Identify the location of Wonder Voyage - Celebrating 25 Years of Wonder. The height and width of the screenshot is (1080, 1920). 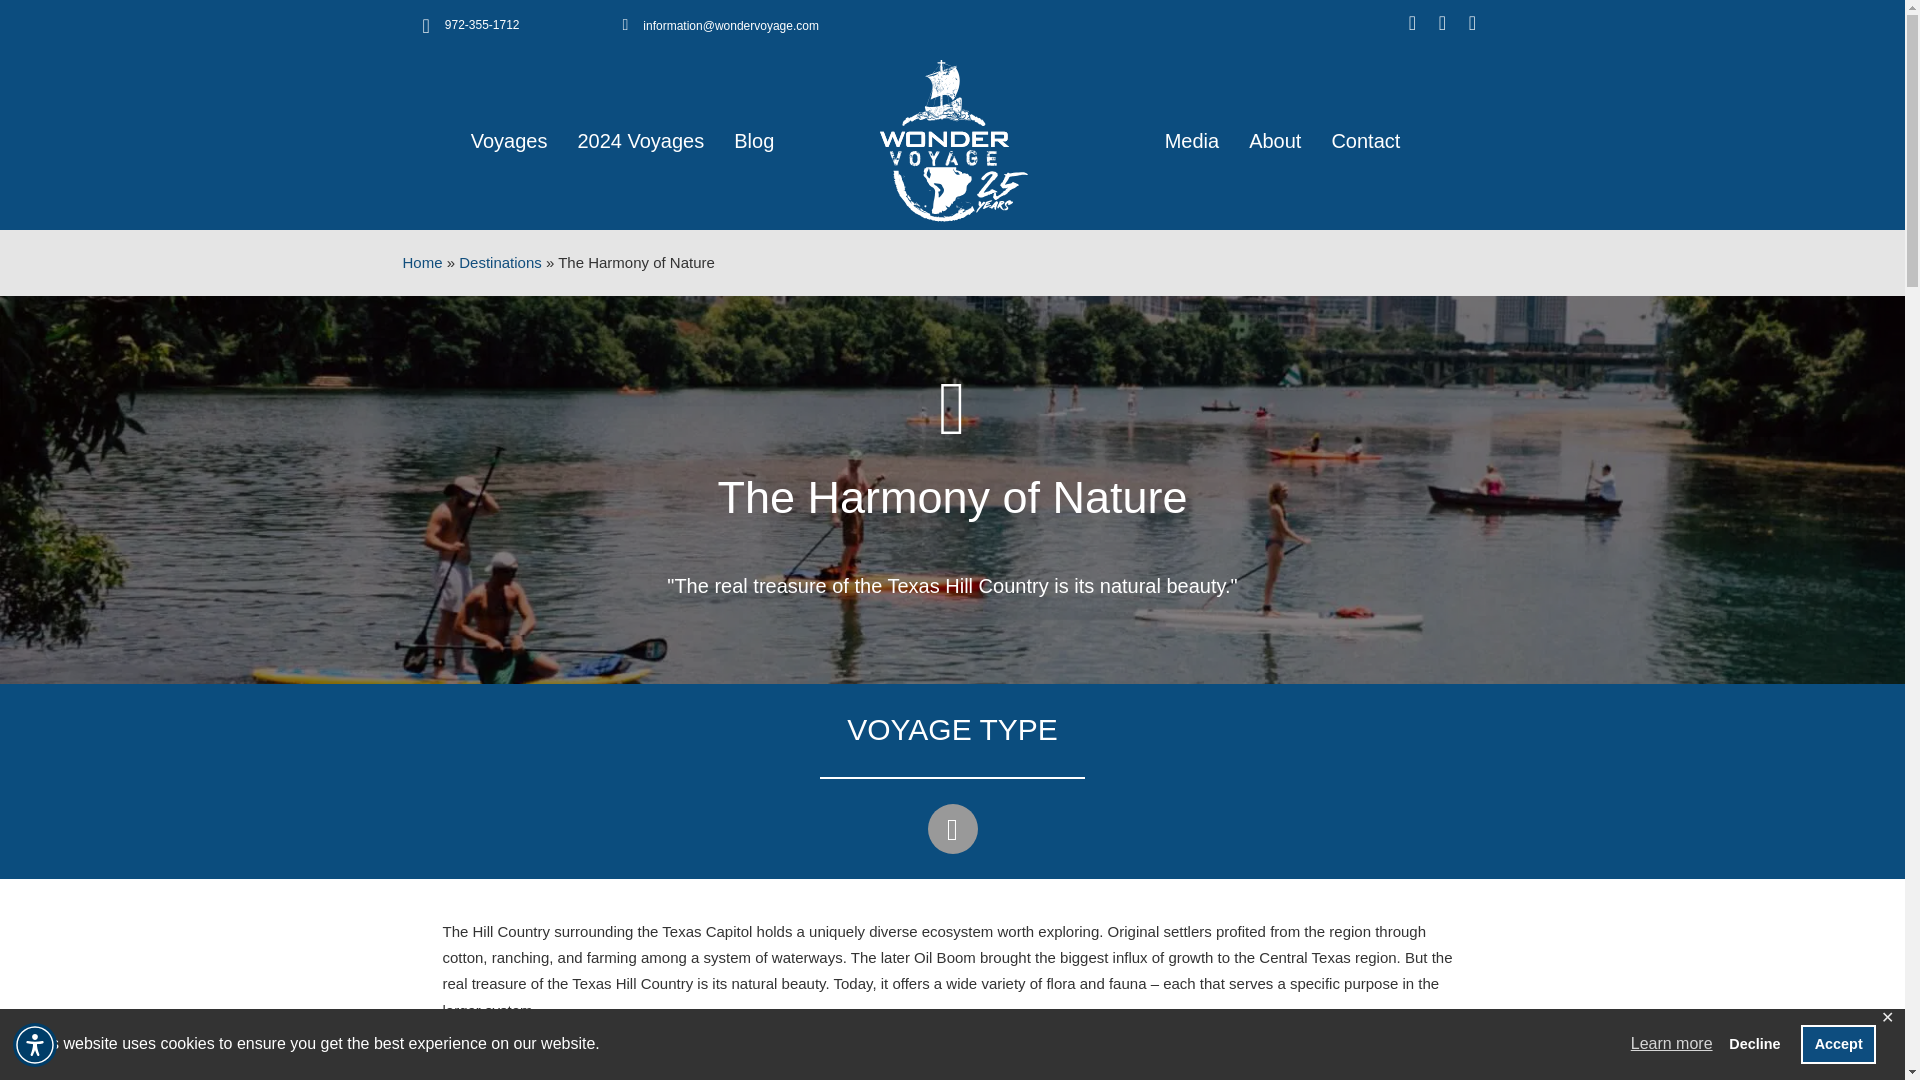
(952, 141).